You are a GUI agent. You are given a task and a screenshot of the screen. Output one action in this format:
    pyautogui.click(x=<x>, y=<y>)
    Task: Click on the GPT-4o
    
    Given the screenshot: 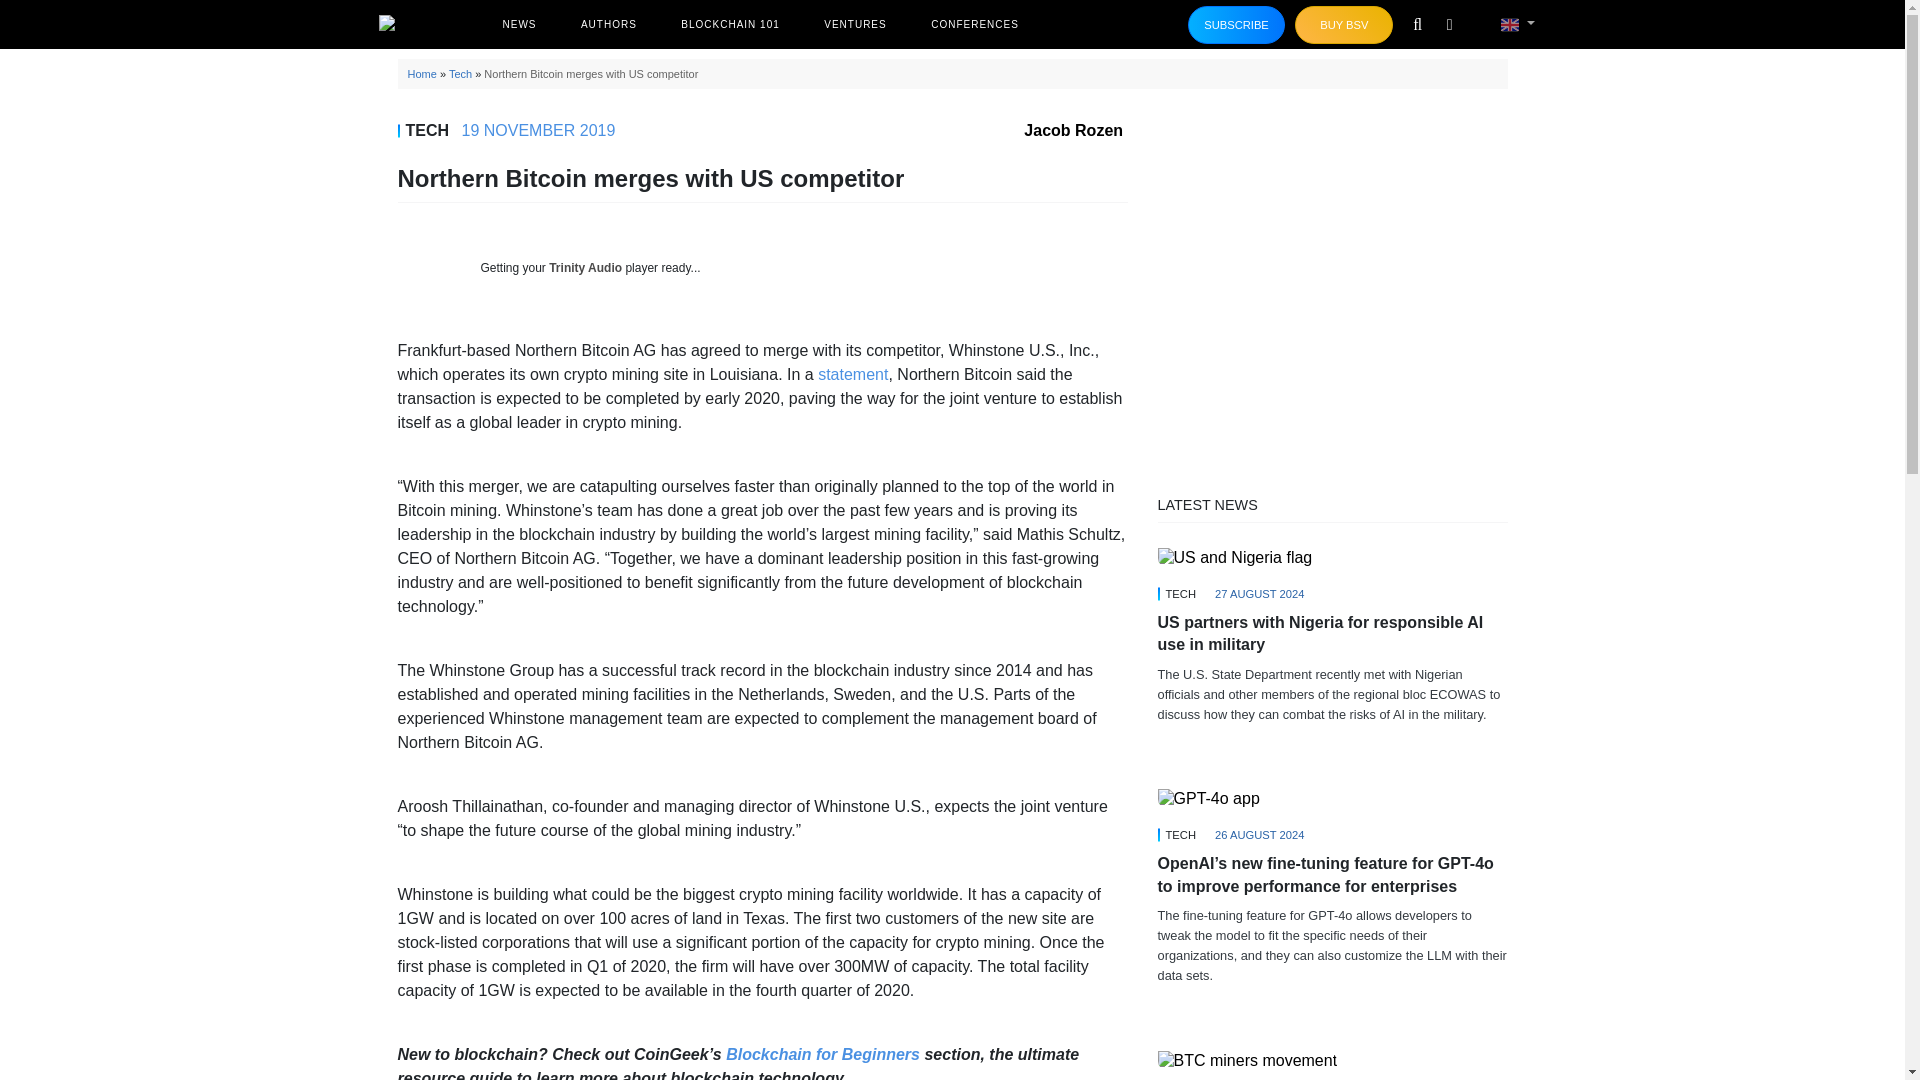 What is the action you would take?
    pyautogui.click(x=1208, y=798)
    